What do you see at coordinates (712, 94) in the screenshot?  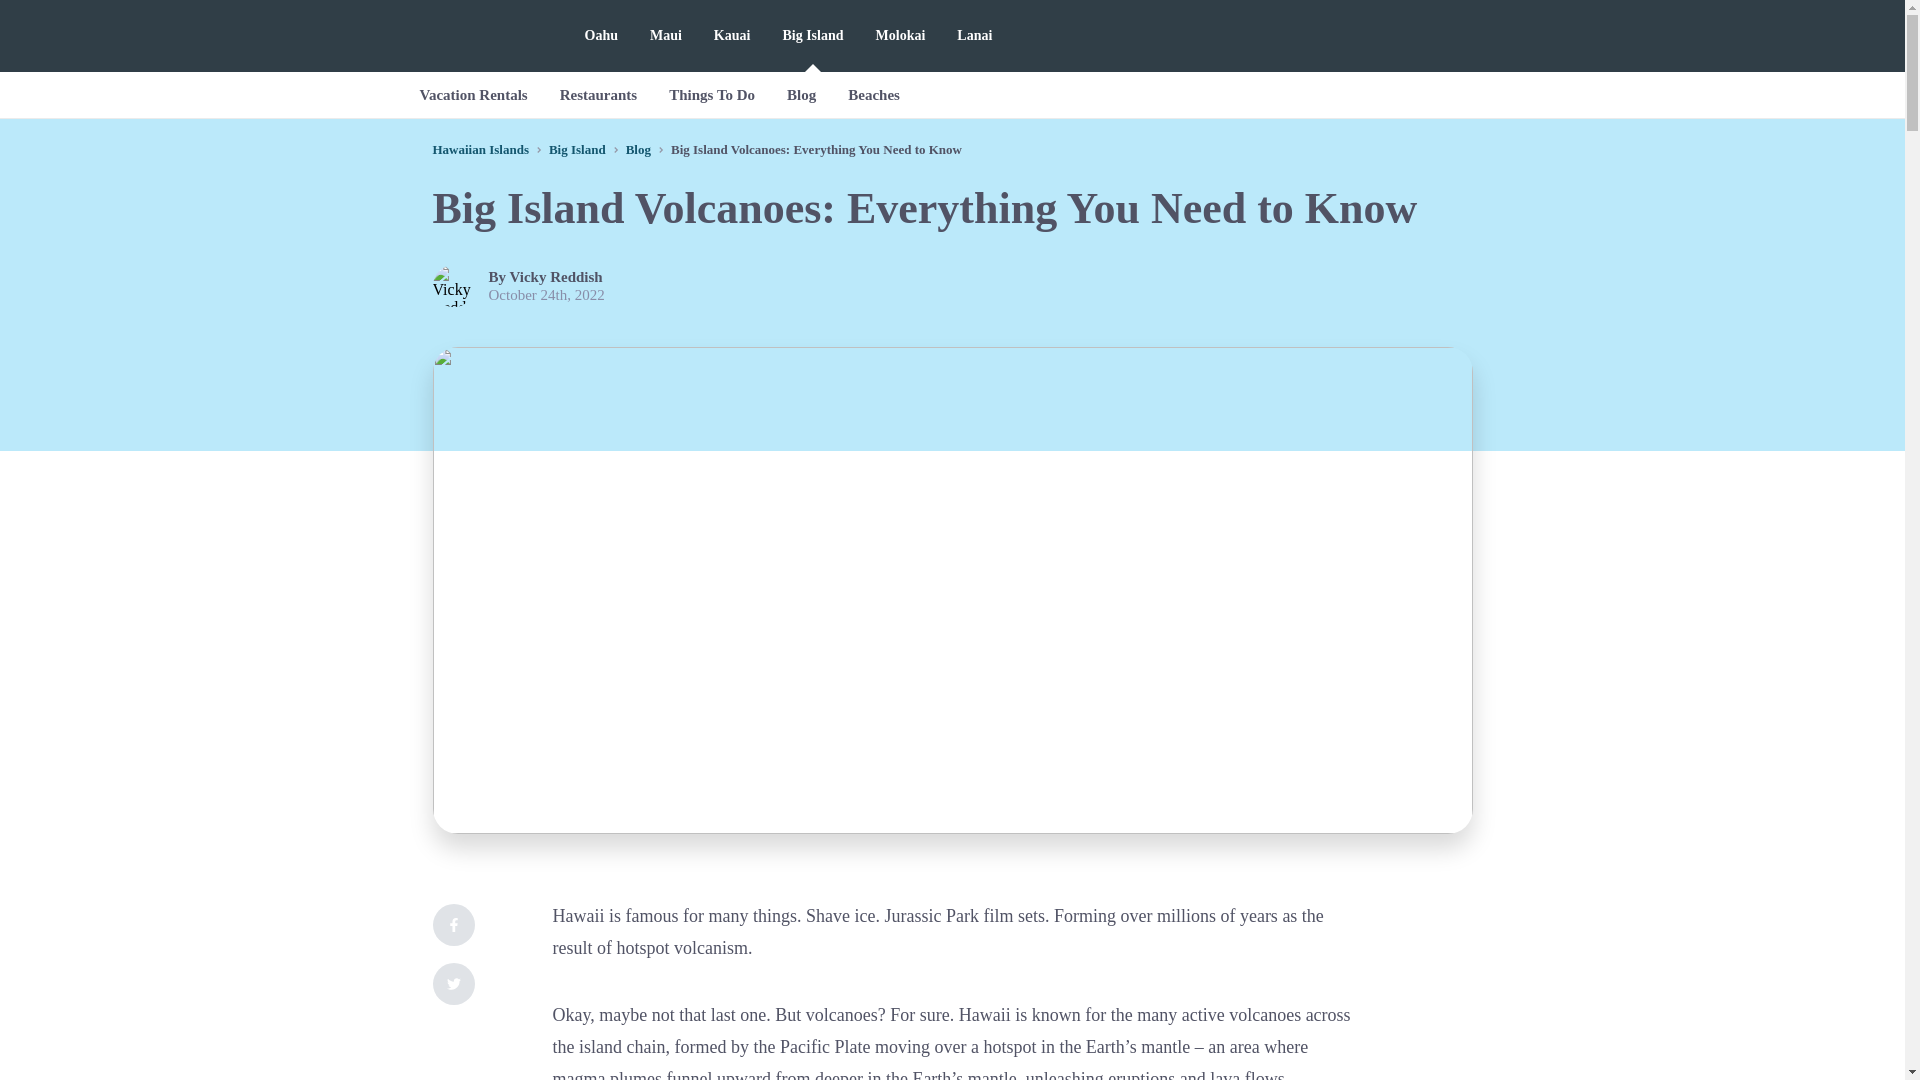 I see `Things To Do` at bounding box center [712, 94].